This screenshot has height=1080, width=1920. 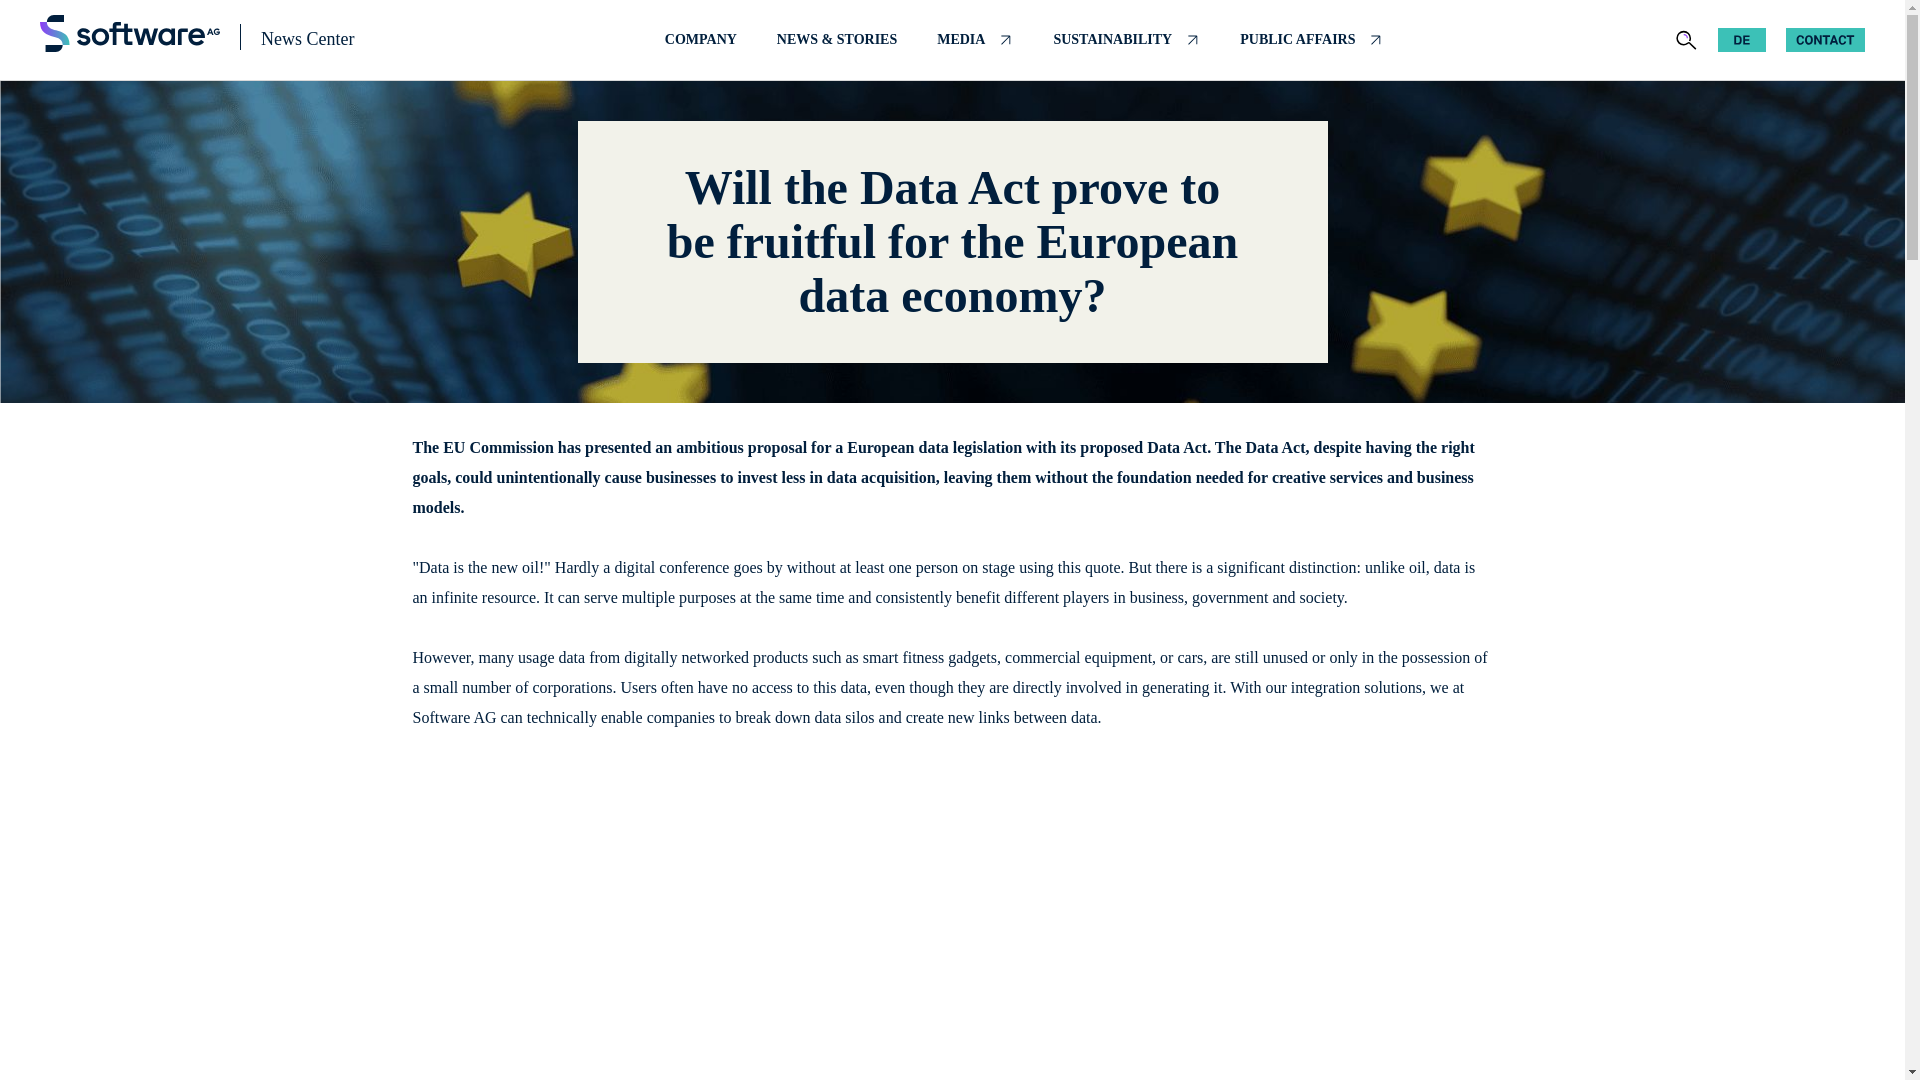 I want to click on News Center, so click(x=307, y=38).